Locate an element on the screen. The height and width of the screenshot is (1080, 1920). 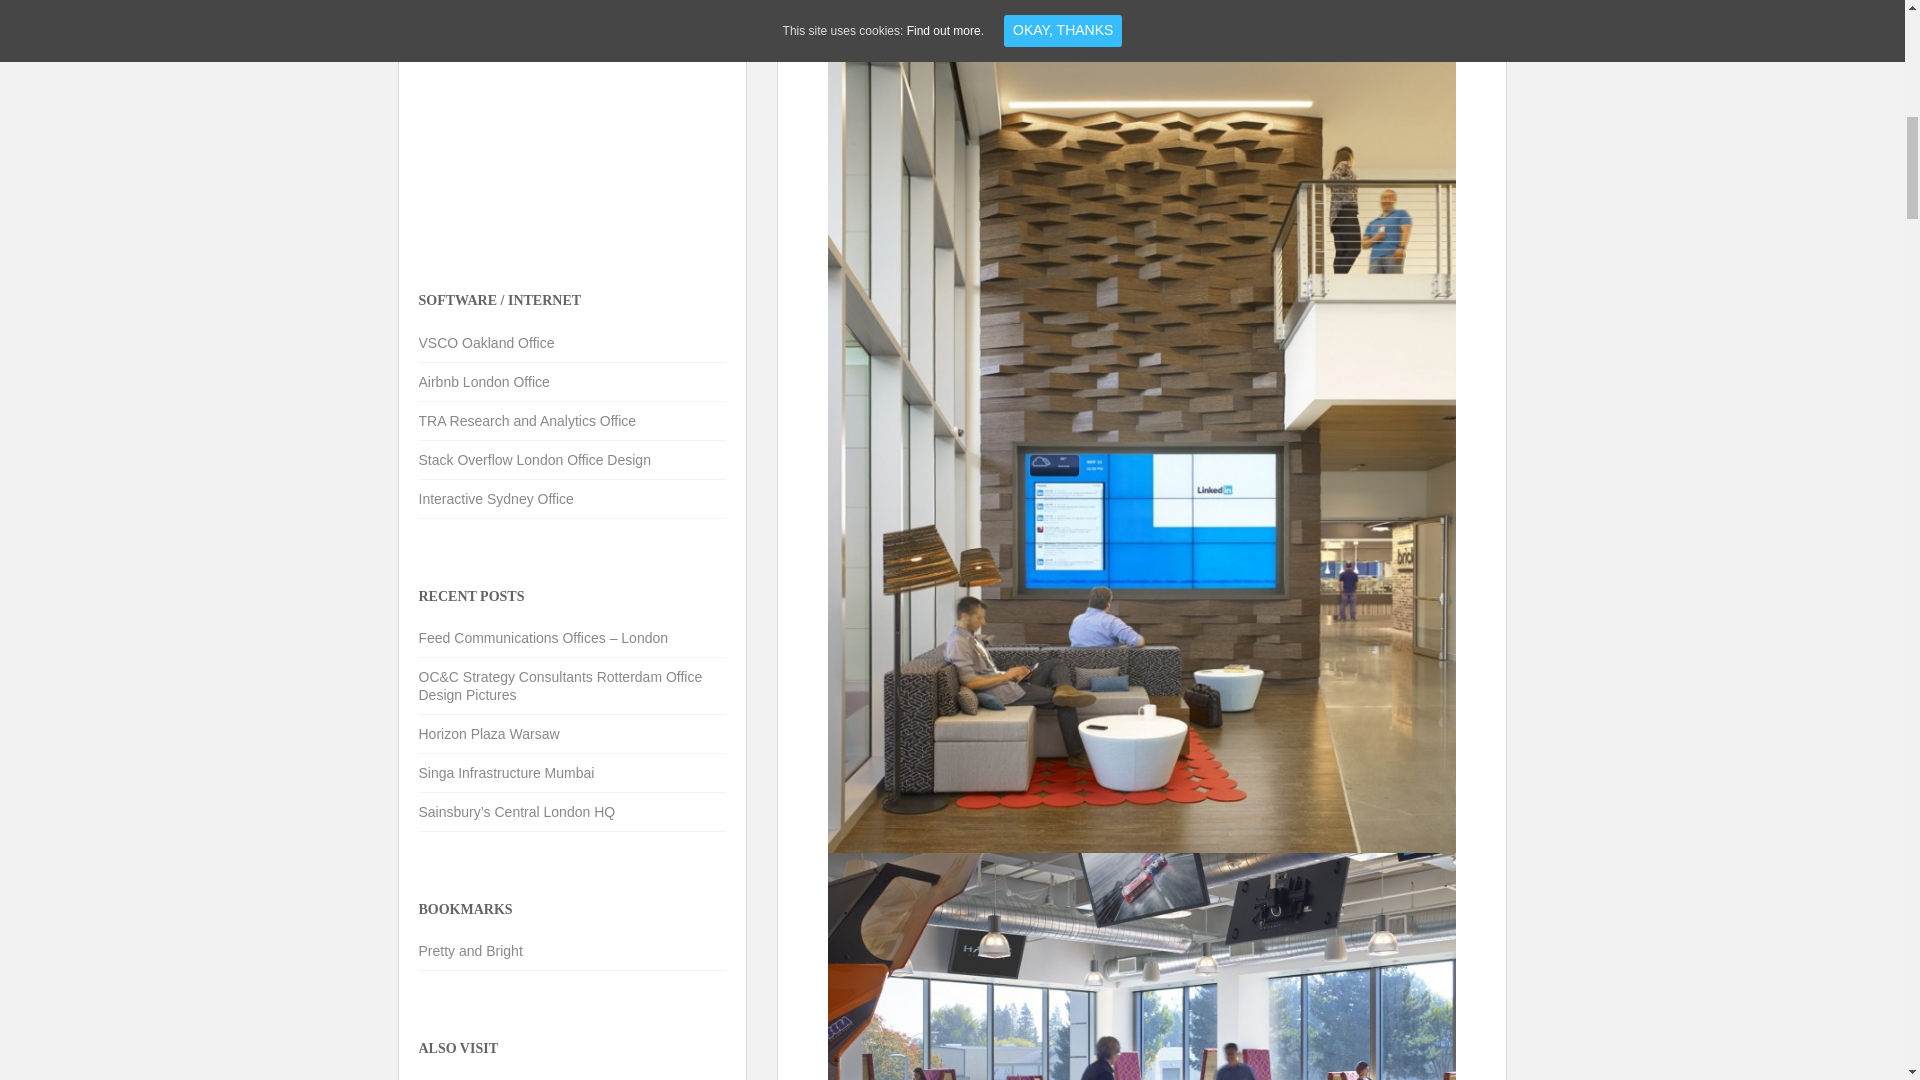
Advertisement is located at coordinates (568, 113).